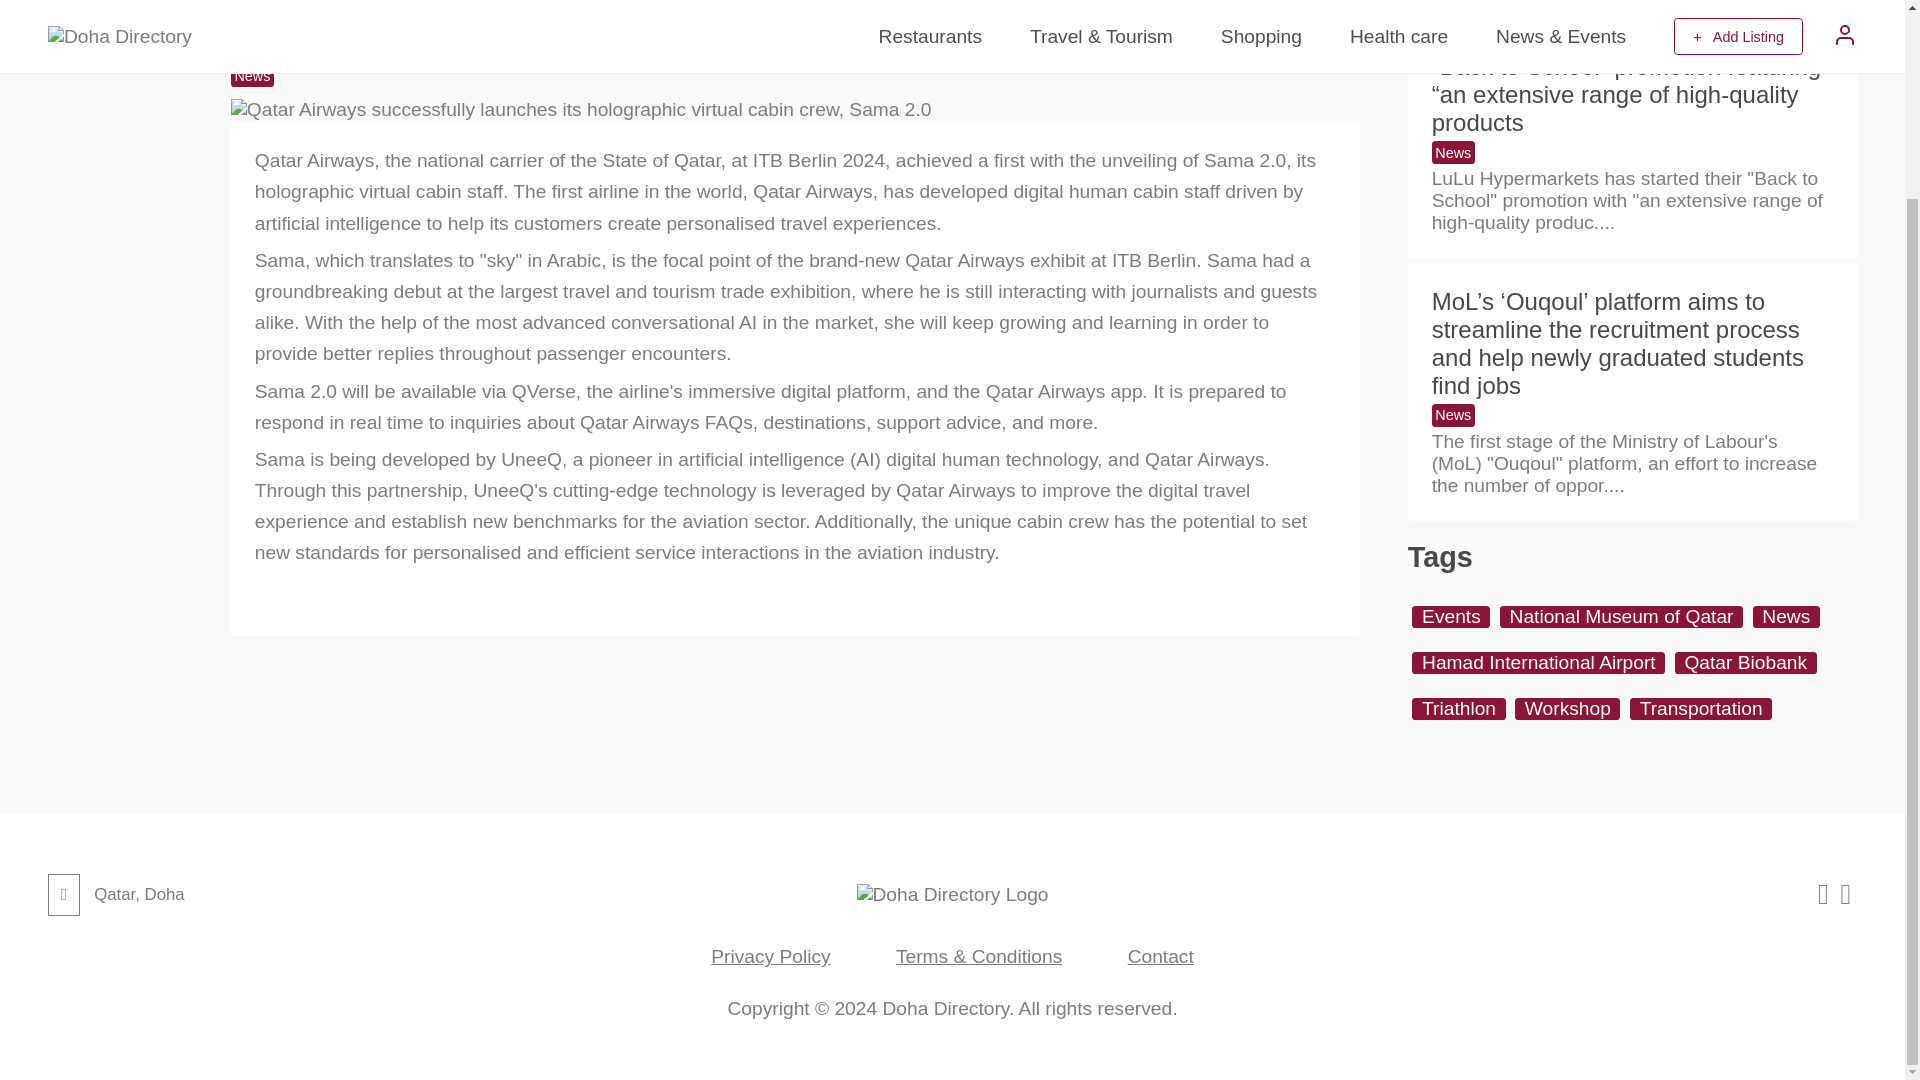  What do you see at coordinates (1450, 616) in the screenshot?
I see `Events` at bounding box center [1450, 616].